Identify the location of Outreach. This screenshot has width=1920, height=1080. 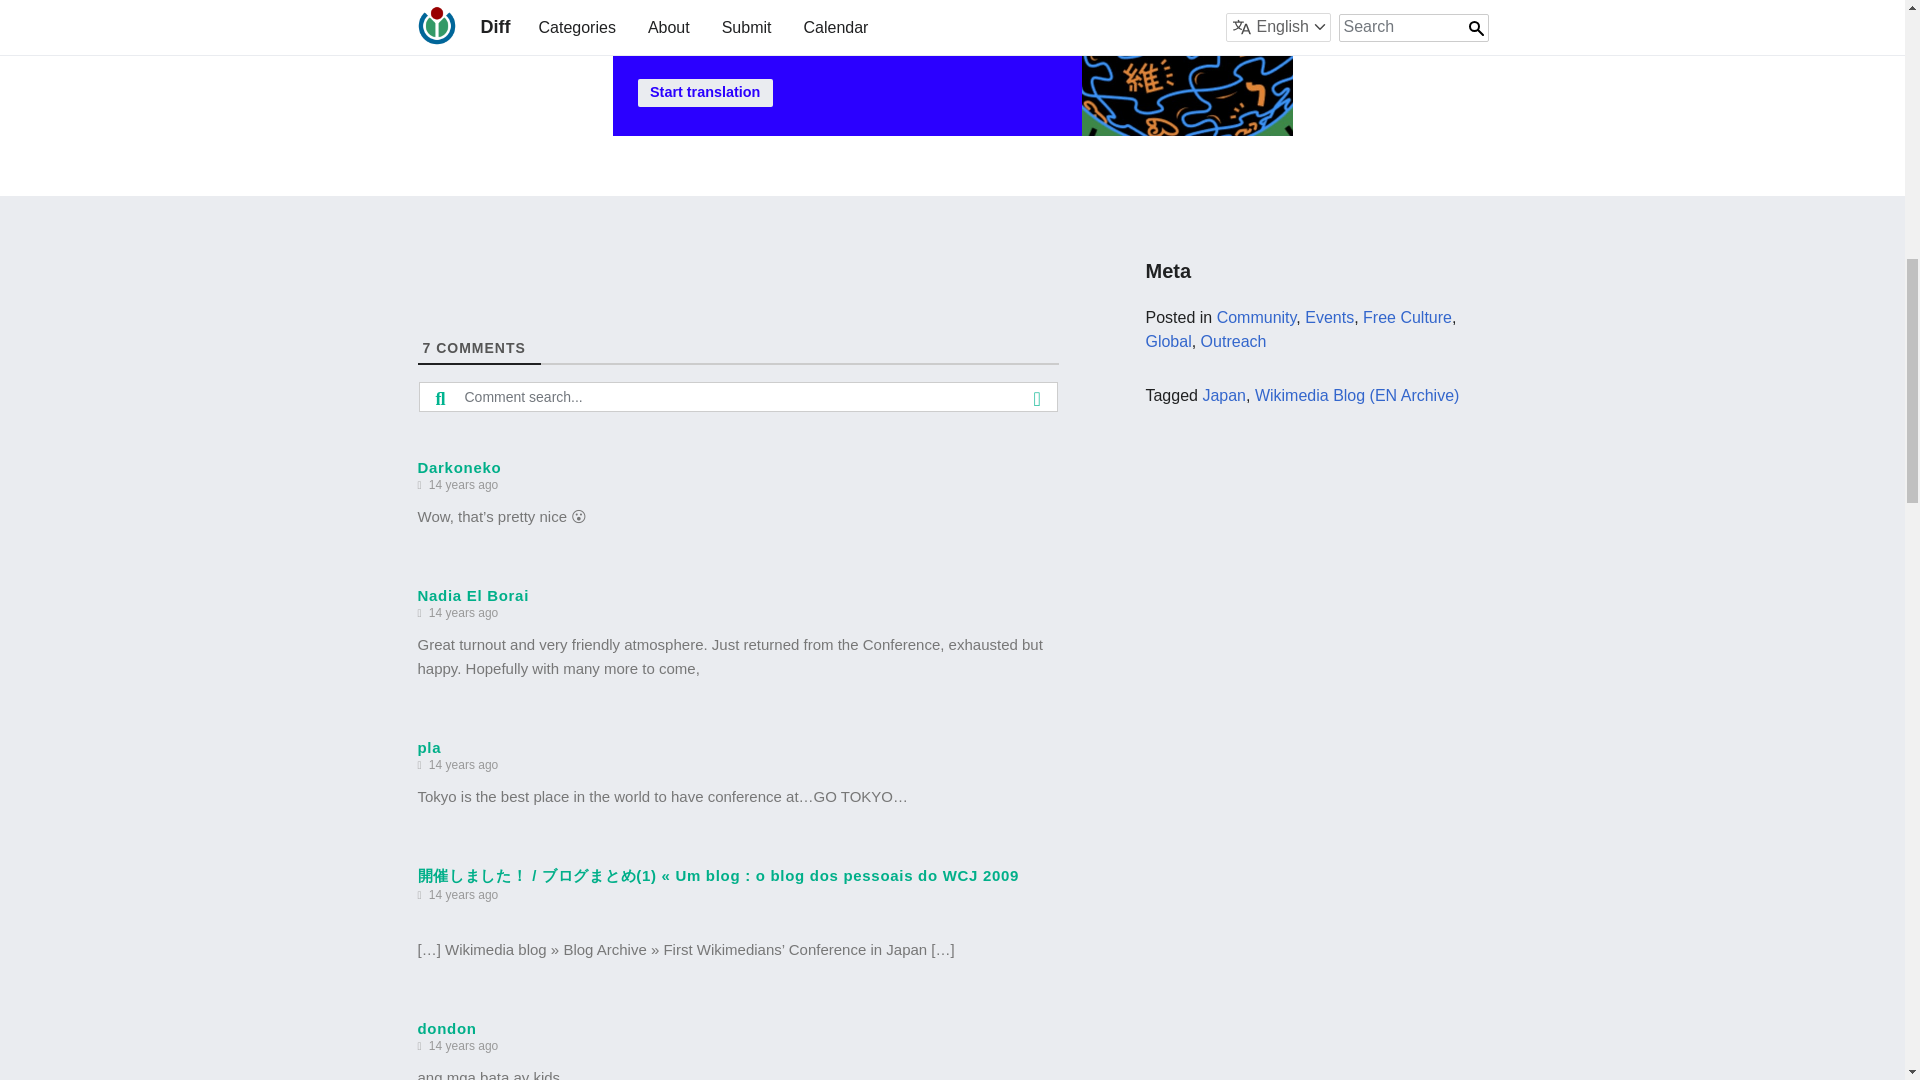
(1234, 340).